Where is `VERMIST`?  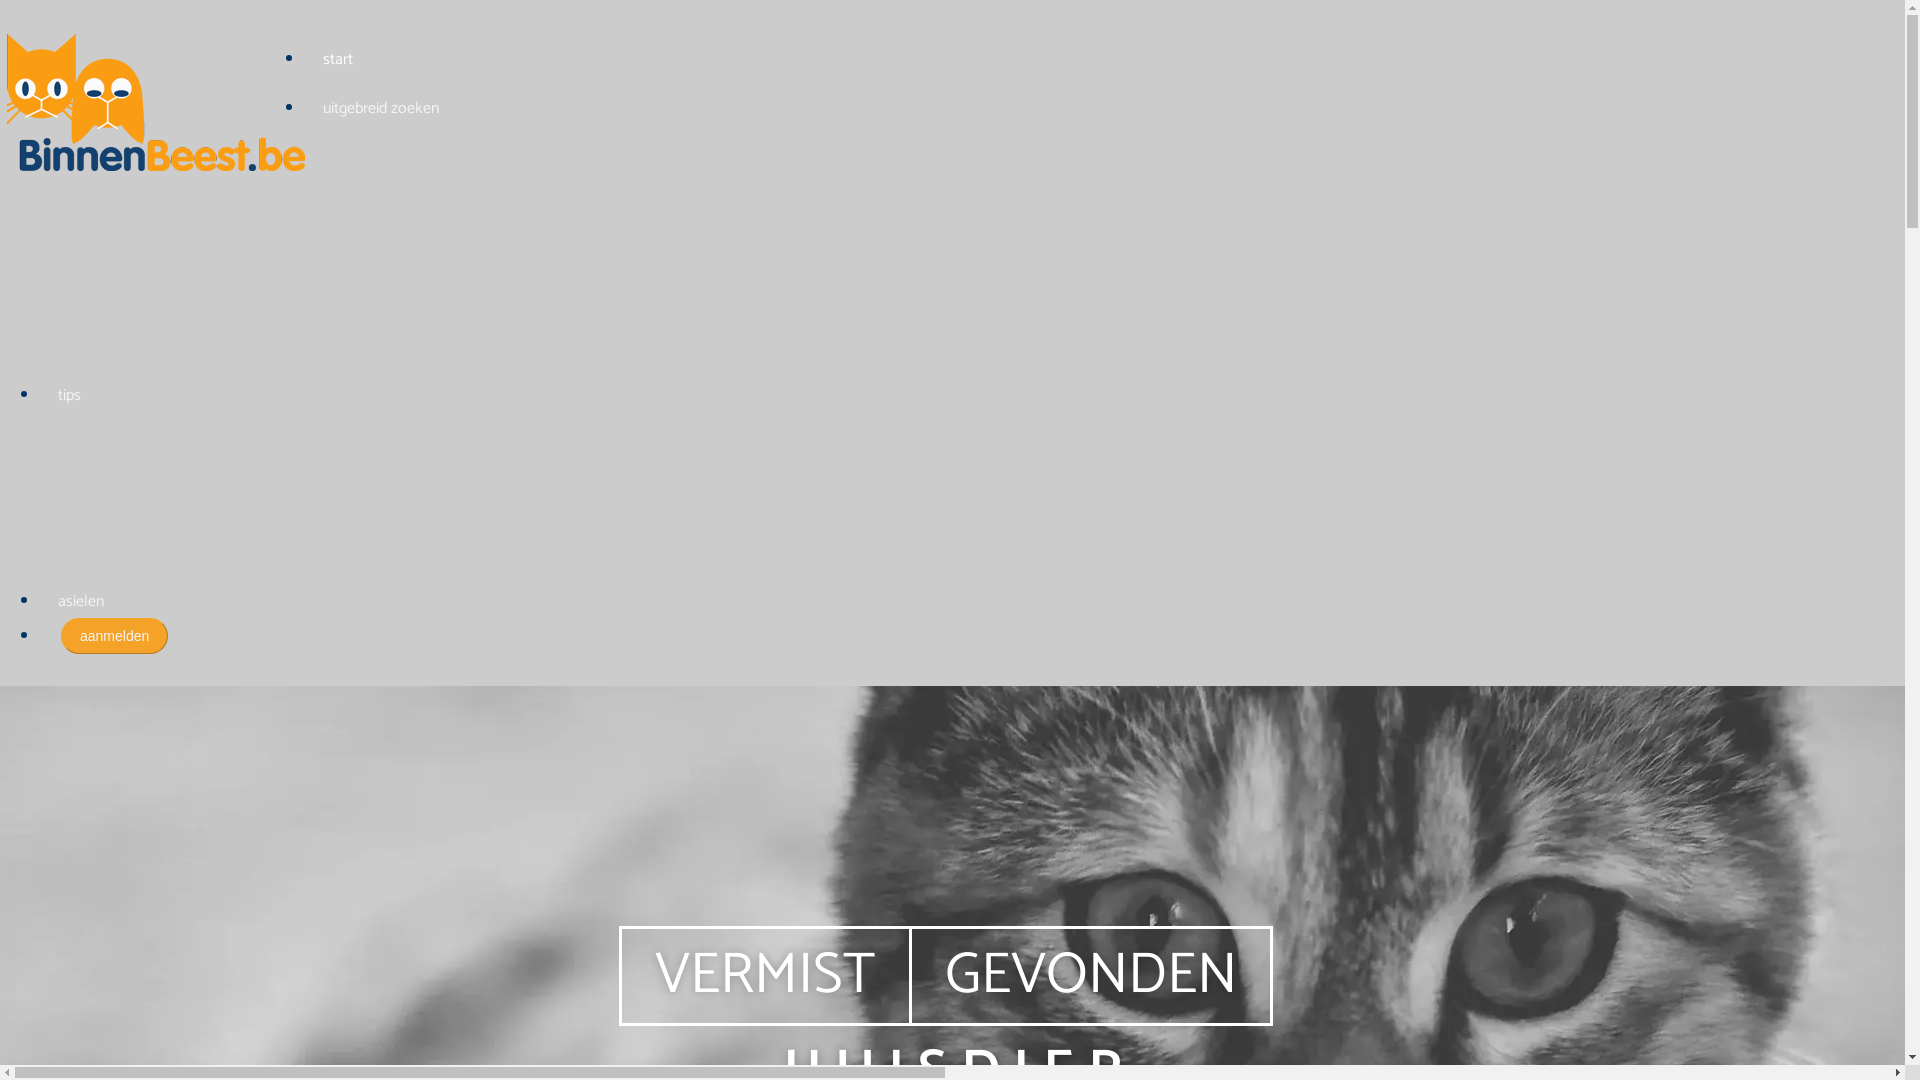
VERMIST is located at coordinates (765, 976).